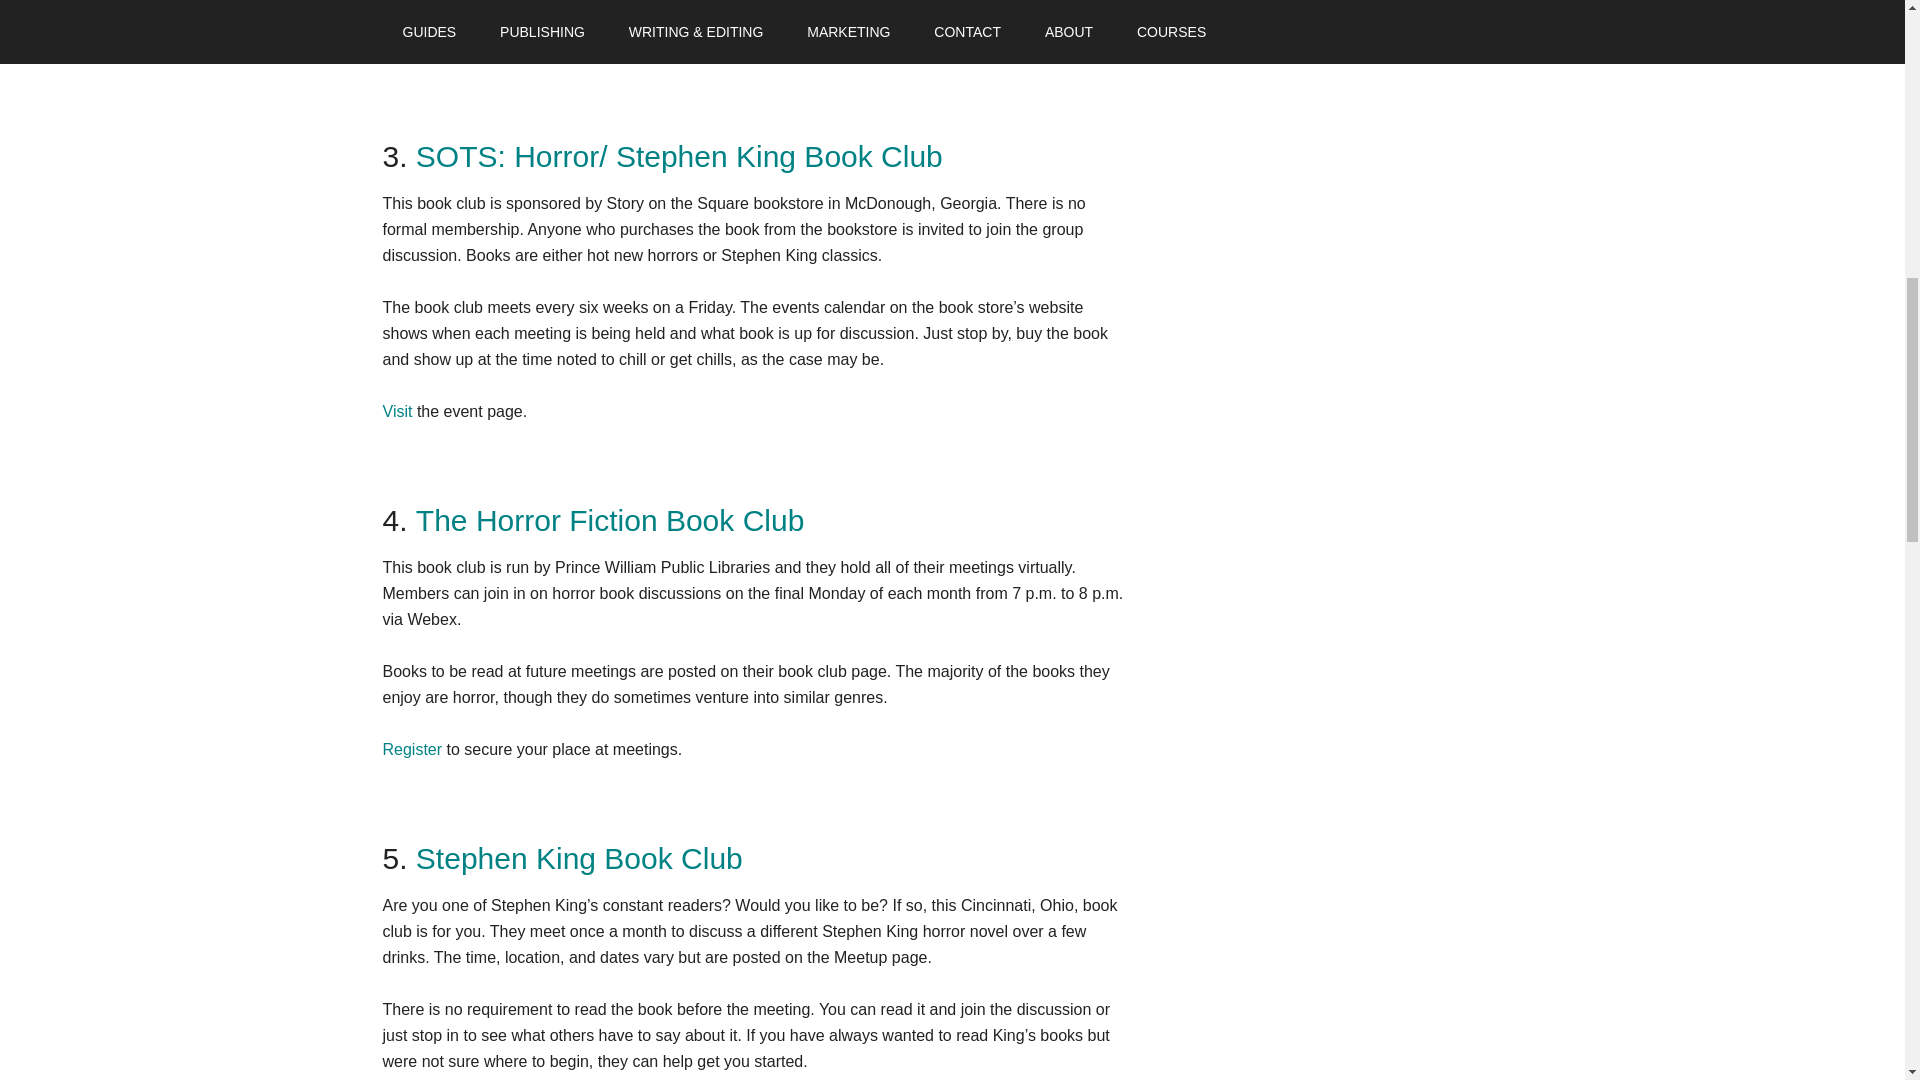 Image resolution: width=1920 pixels, height=1080 pixels. What do you see at coordinates (397, 411) in the screenshot?
I see `Visit` at bounding box center [397, 411].